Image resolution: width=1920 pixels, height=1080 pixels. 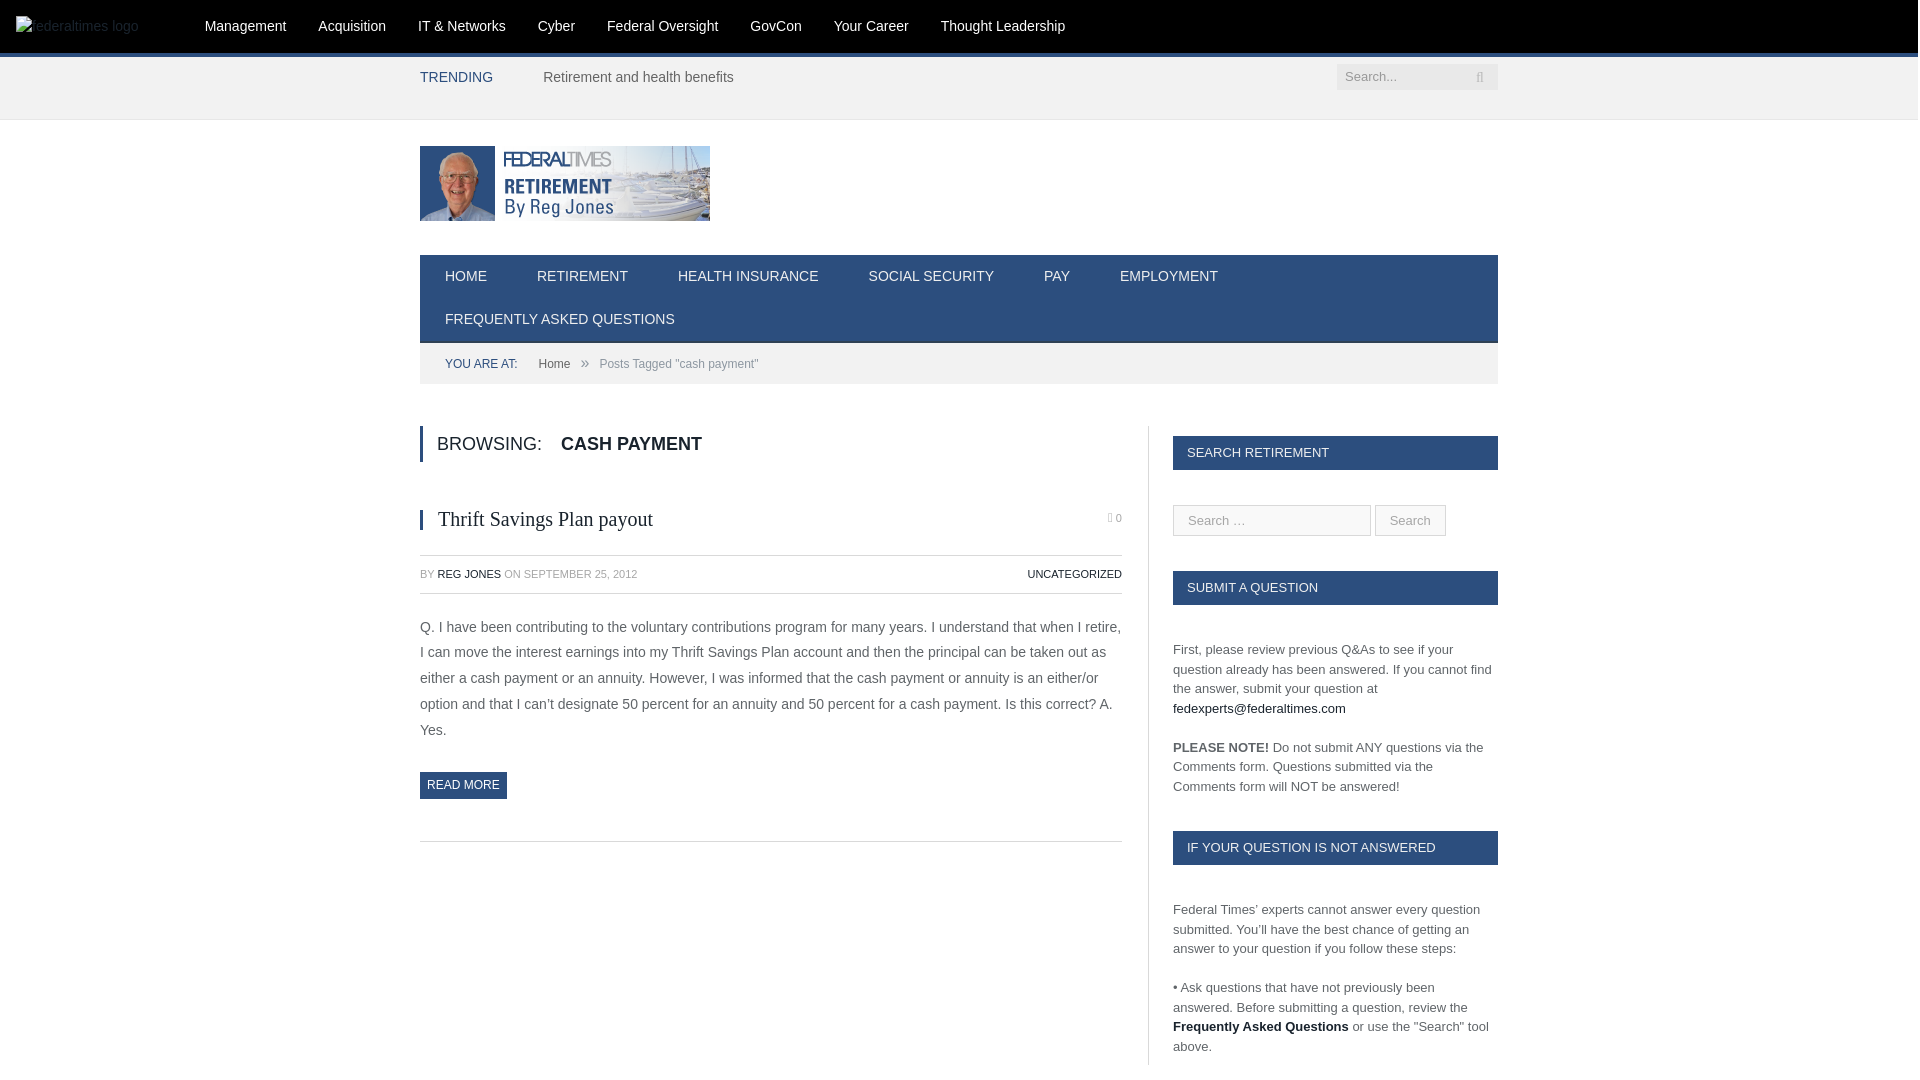 I want to click on Management, so click(x=246, y=26).